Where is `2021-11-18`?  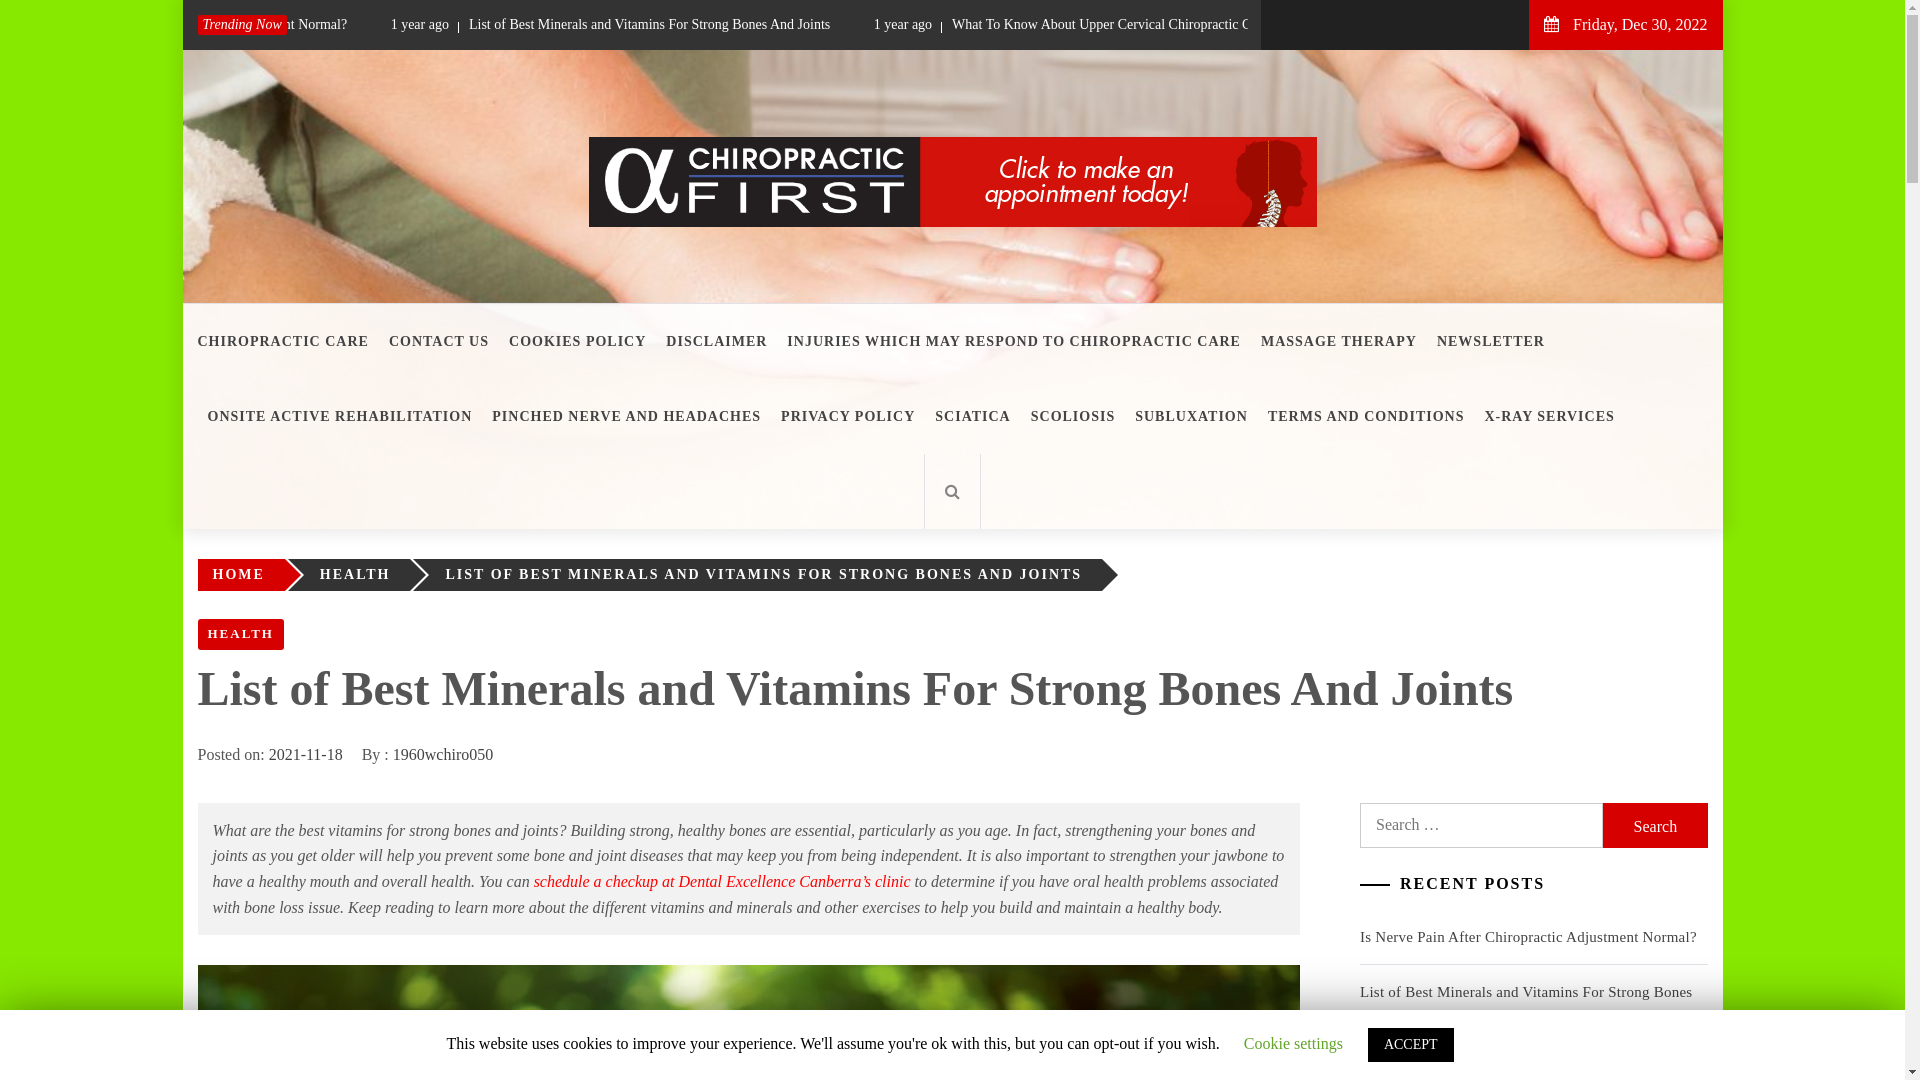 2021-11-18 is located at coordinates (306, 754).